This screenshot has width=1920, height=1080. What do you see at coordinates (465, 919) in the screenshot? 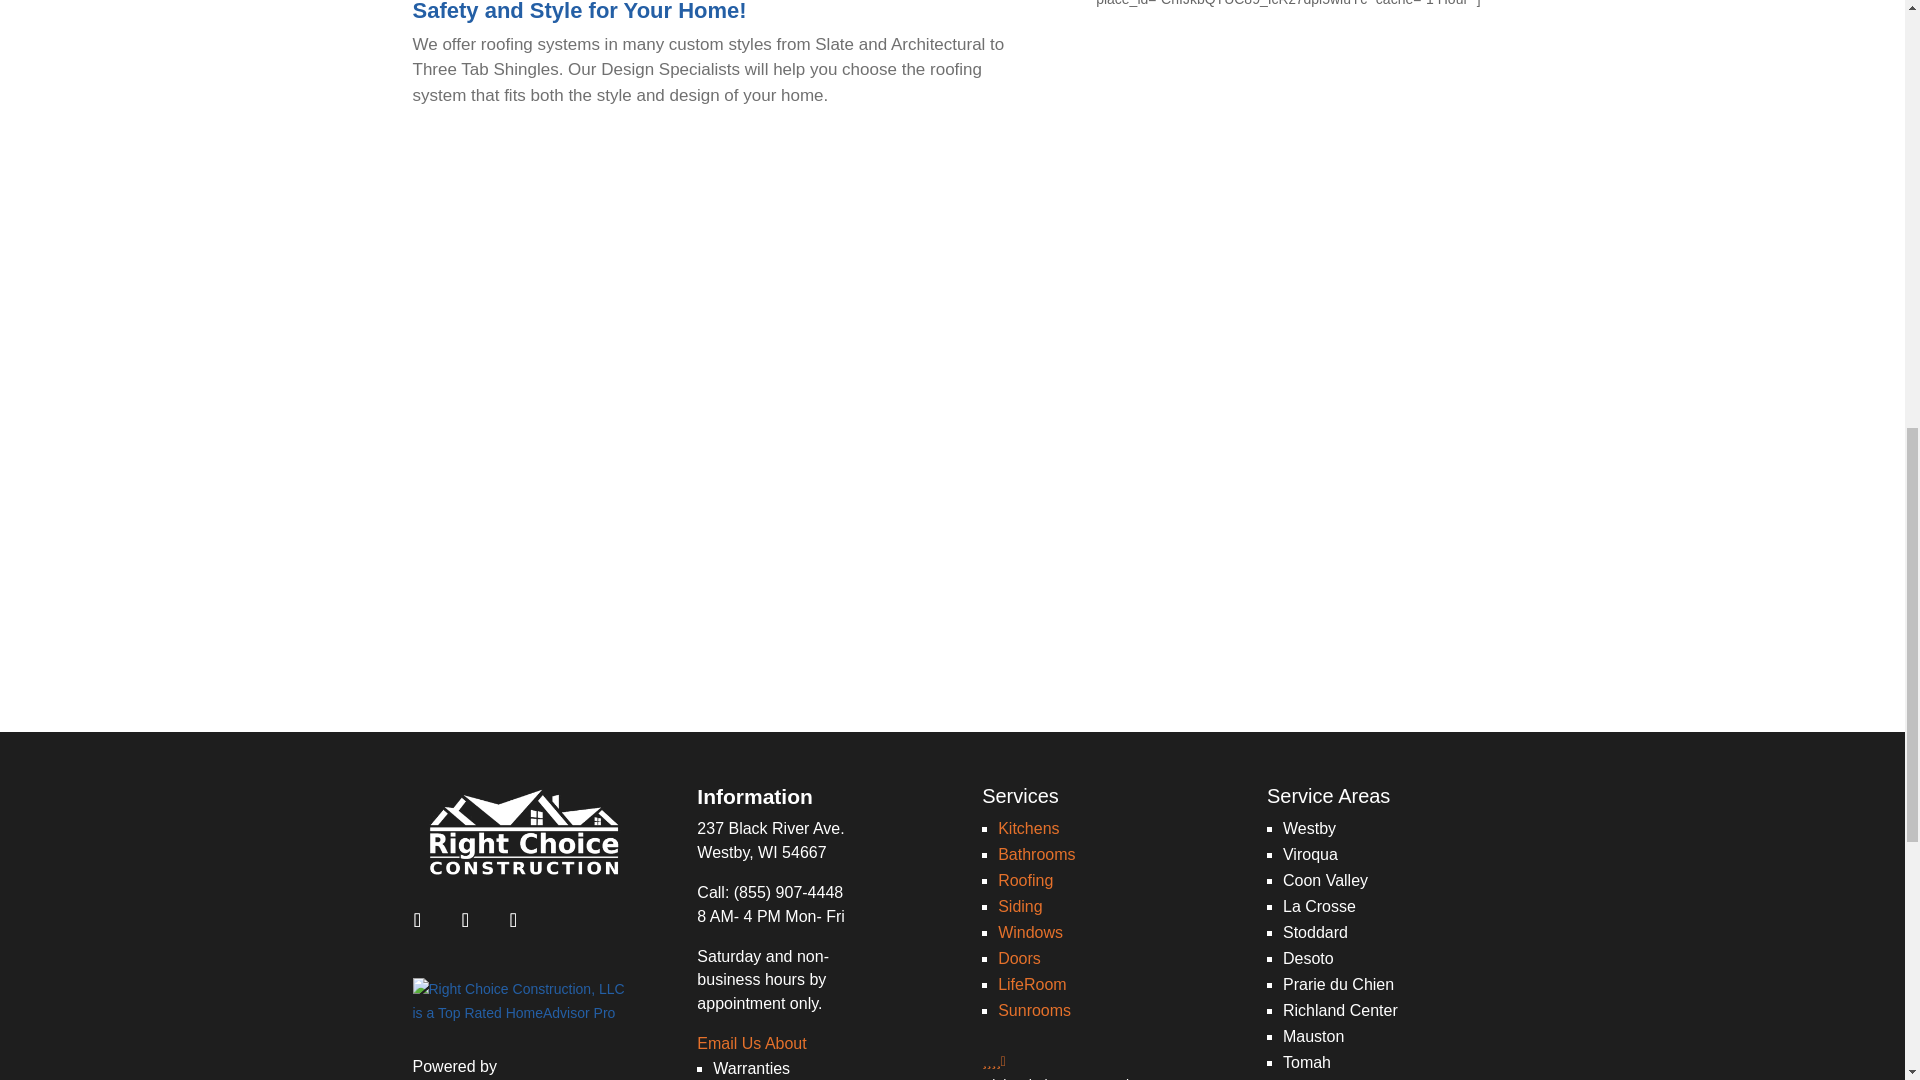
I see `Follow on Instagram` at bounding box center [465, 919].